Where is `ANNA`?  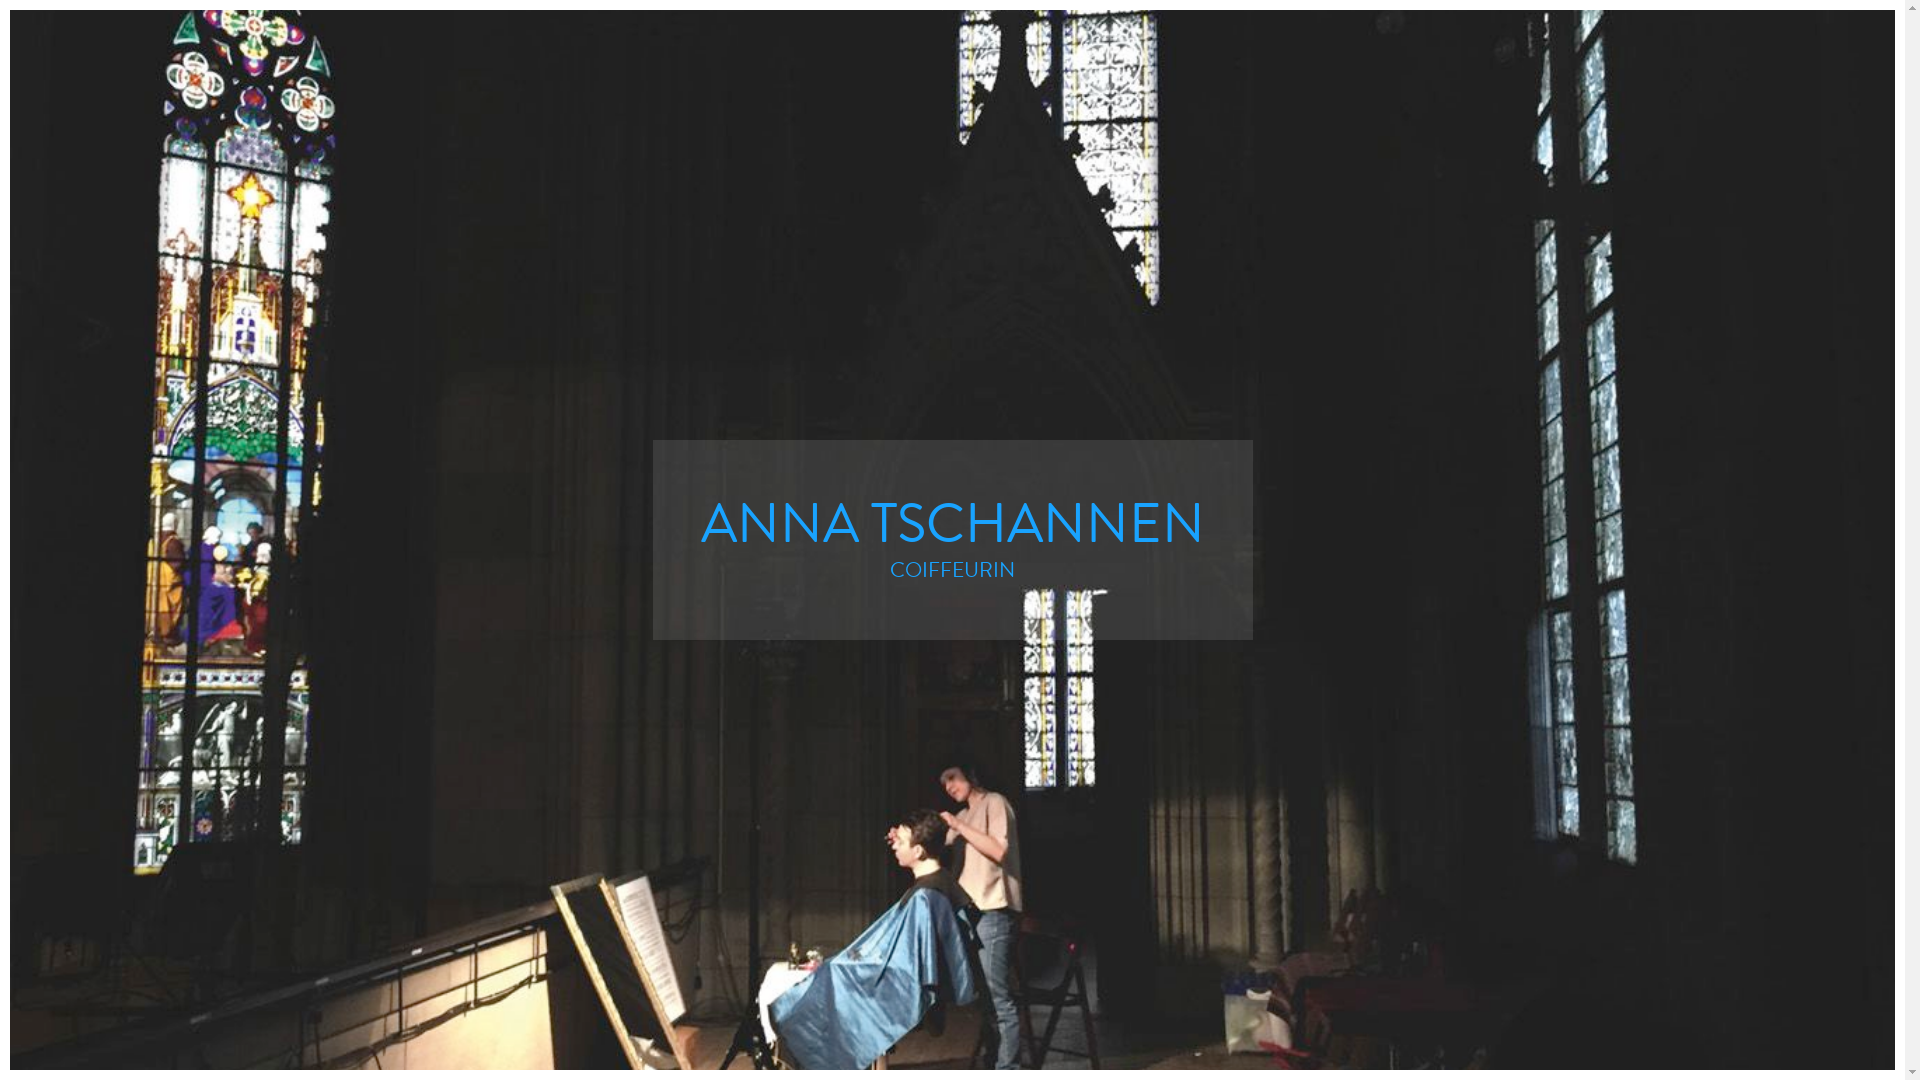 ANNA is located at coordinates (1206, 223).